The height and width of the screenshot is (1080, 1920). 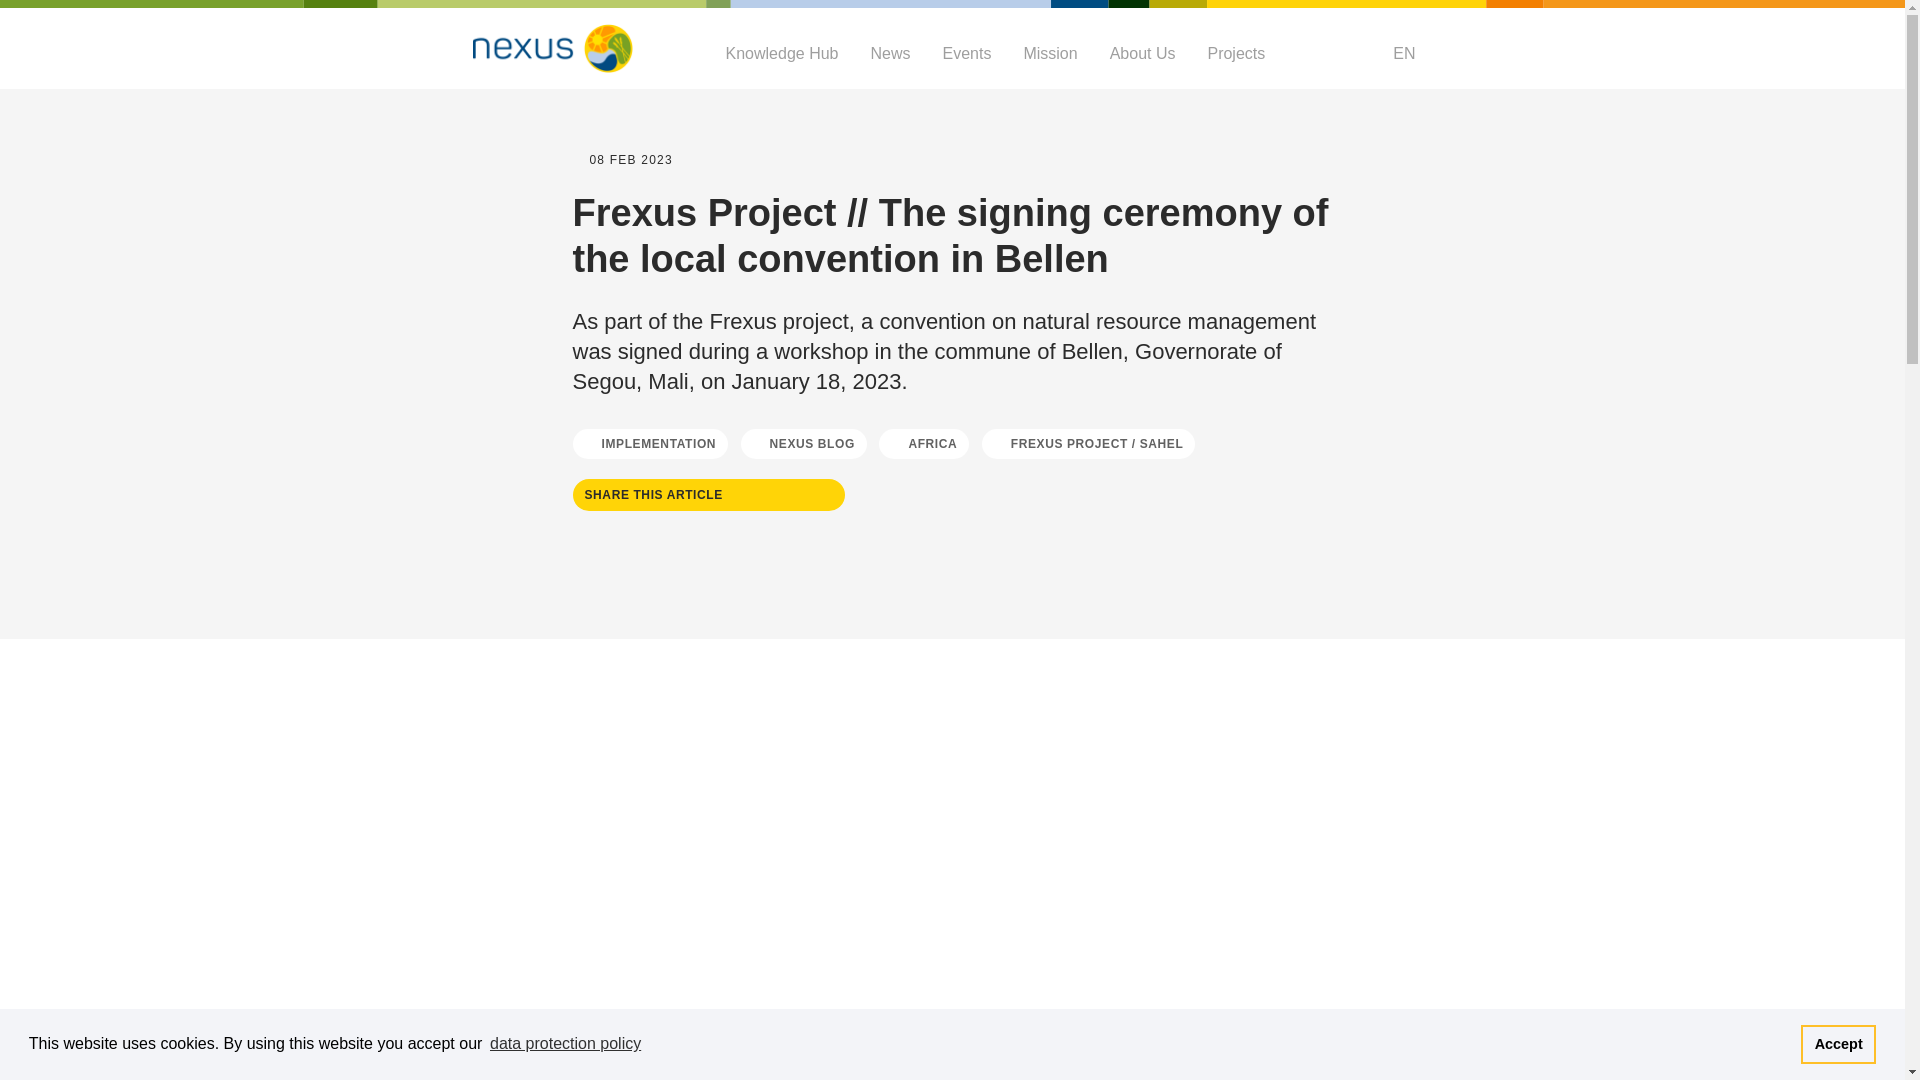 What do you see at coordinates (1142, 53) in the screenshot?
I see `About Us` at bounding box center [1142, 53].